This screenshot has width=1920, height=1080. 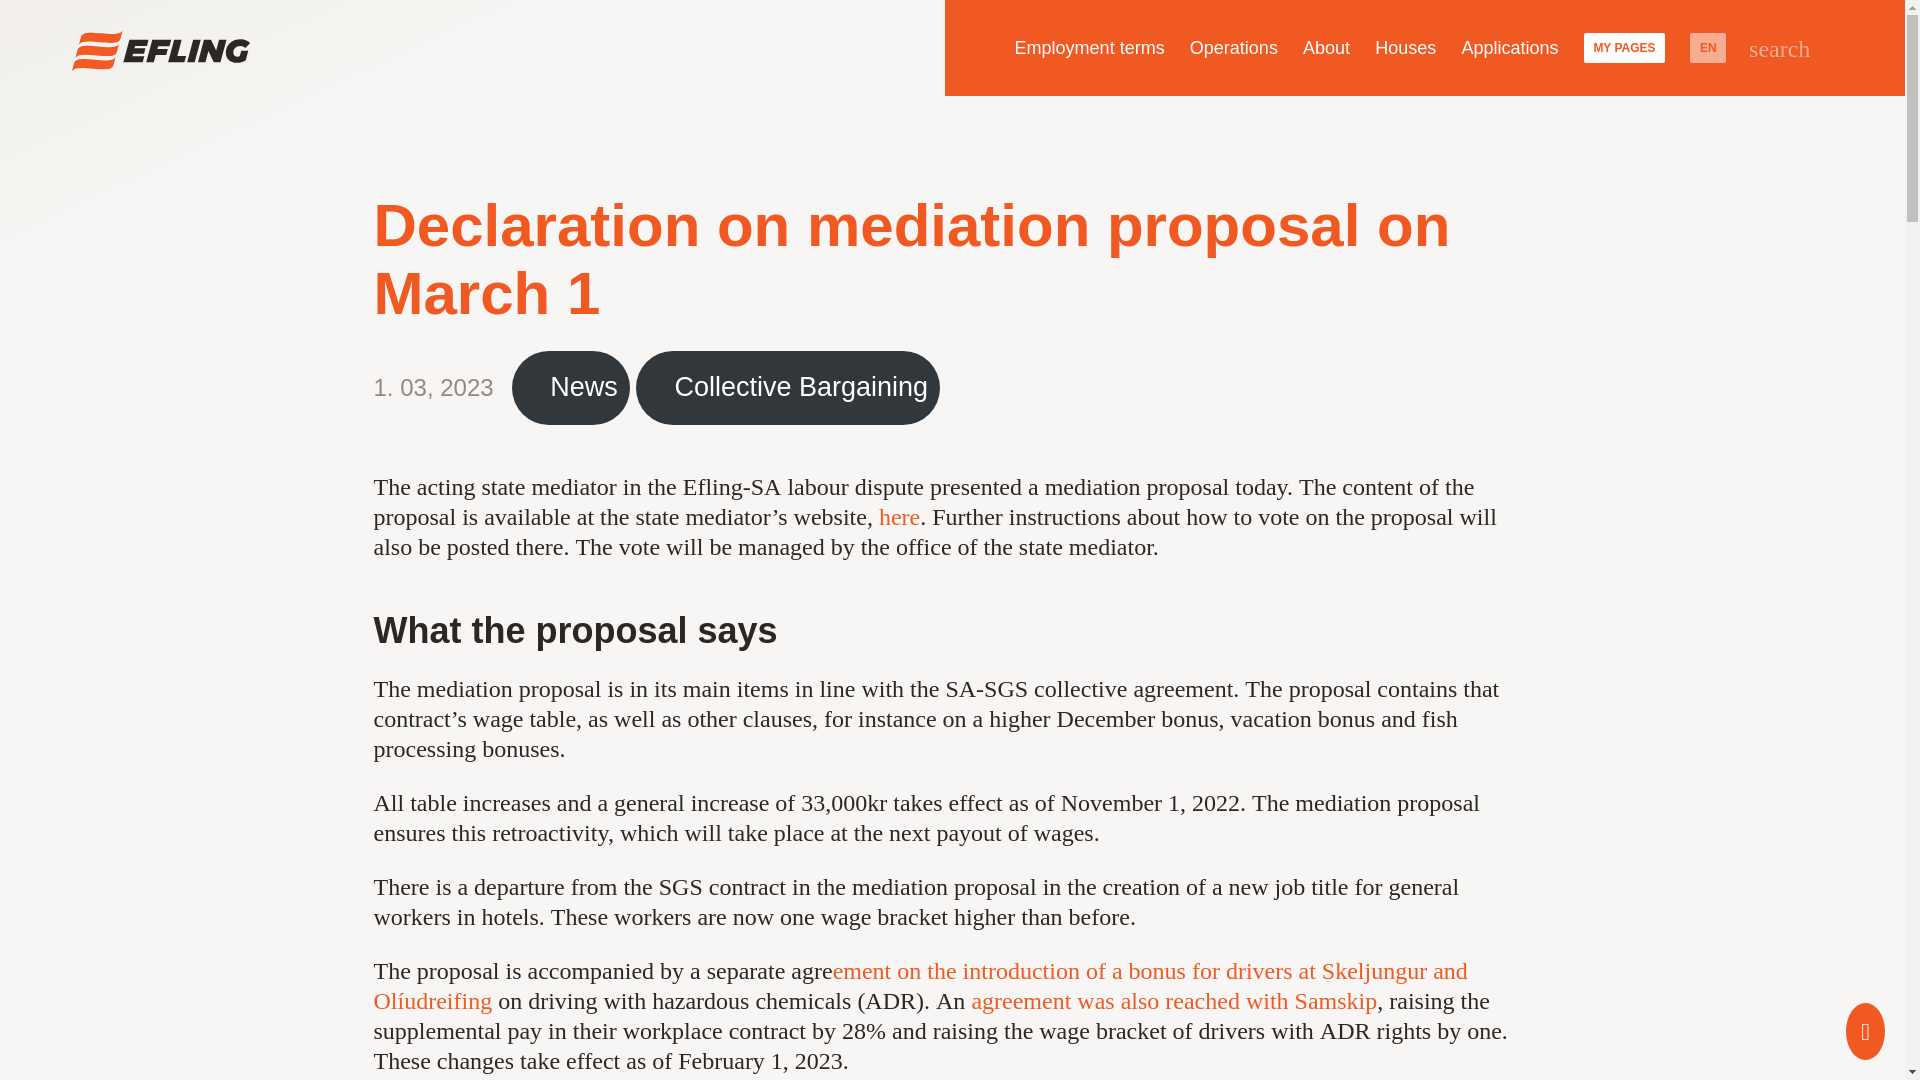 What do you see at coordinates (1510, 48) in the screenshot?
I see `Applications` at bounding box center [1510, 48].